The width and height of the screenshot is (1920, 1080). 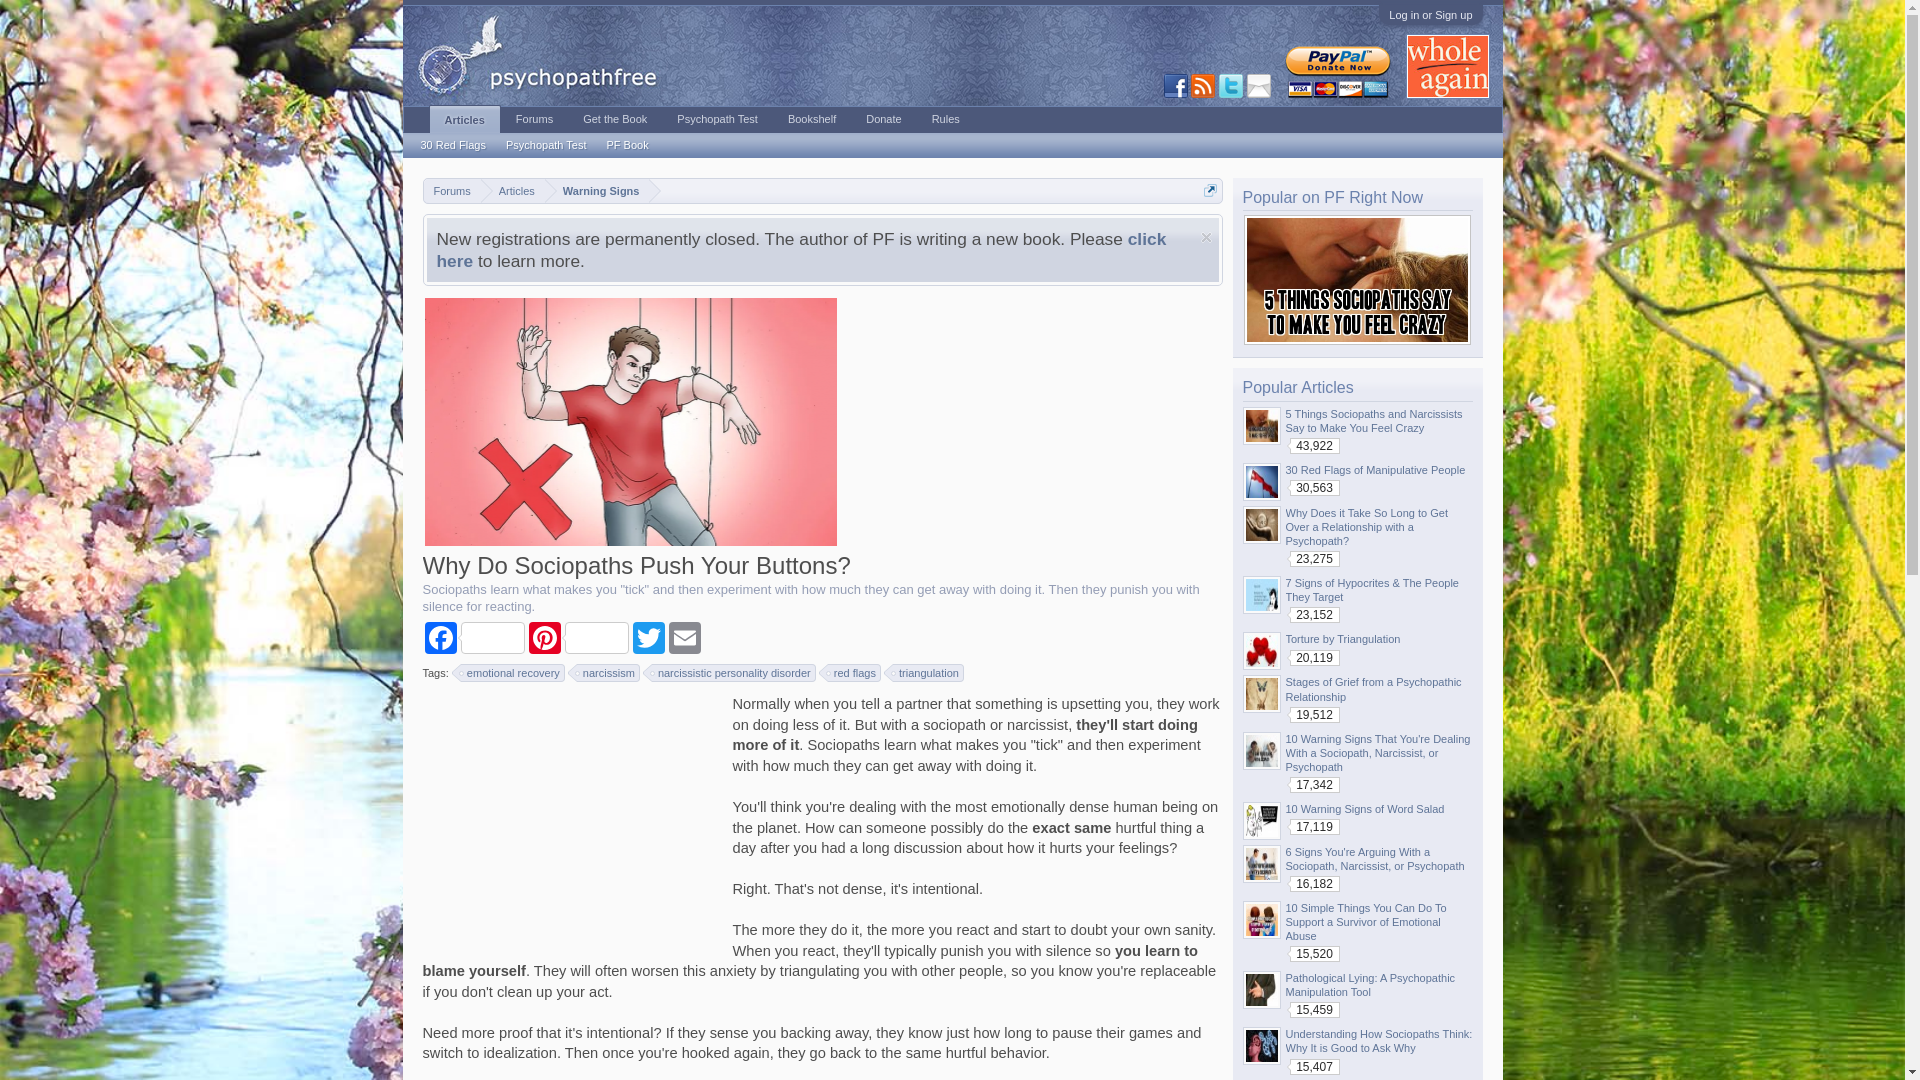 What do you see at coordinates (572, 818) in the screenshot?
I see `Advertisement` at bounding box center [572, 818].